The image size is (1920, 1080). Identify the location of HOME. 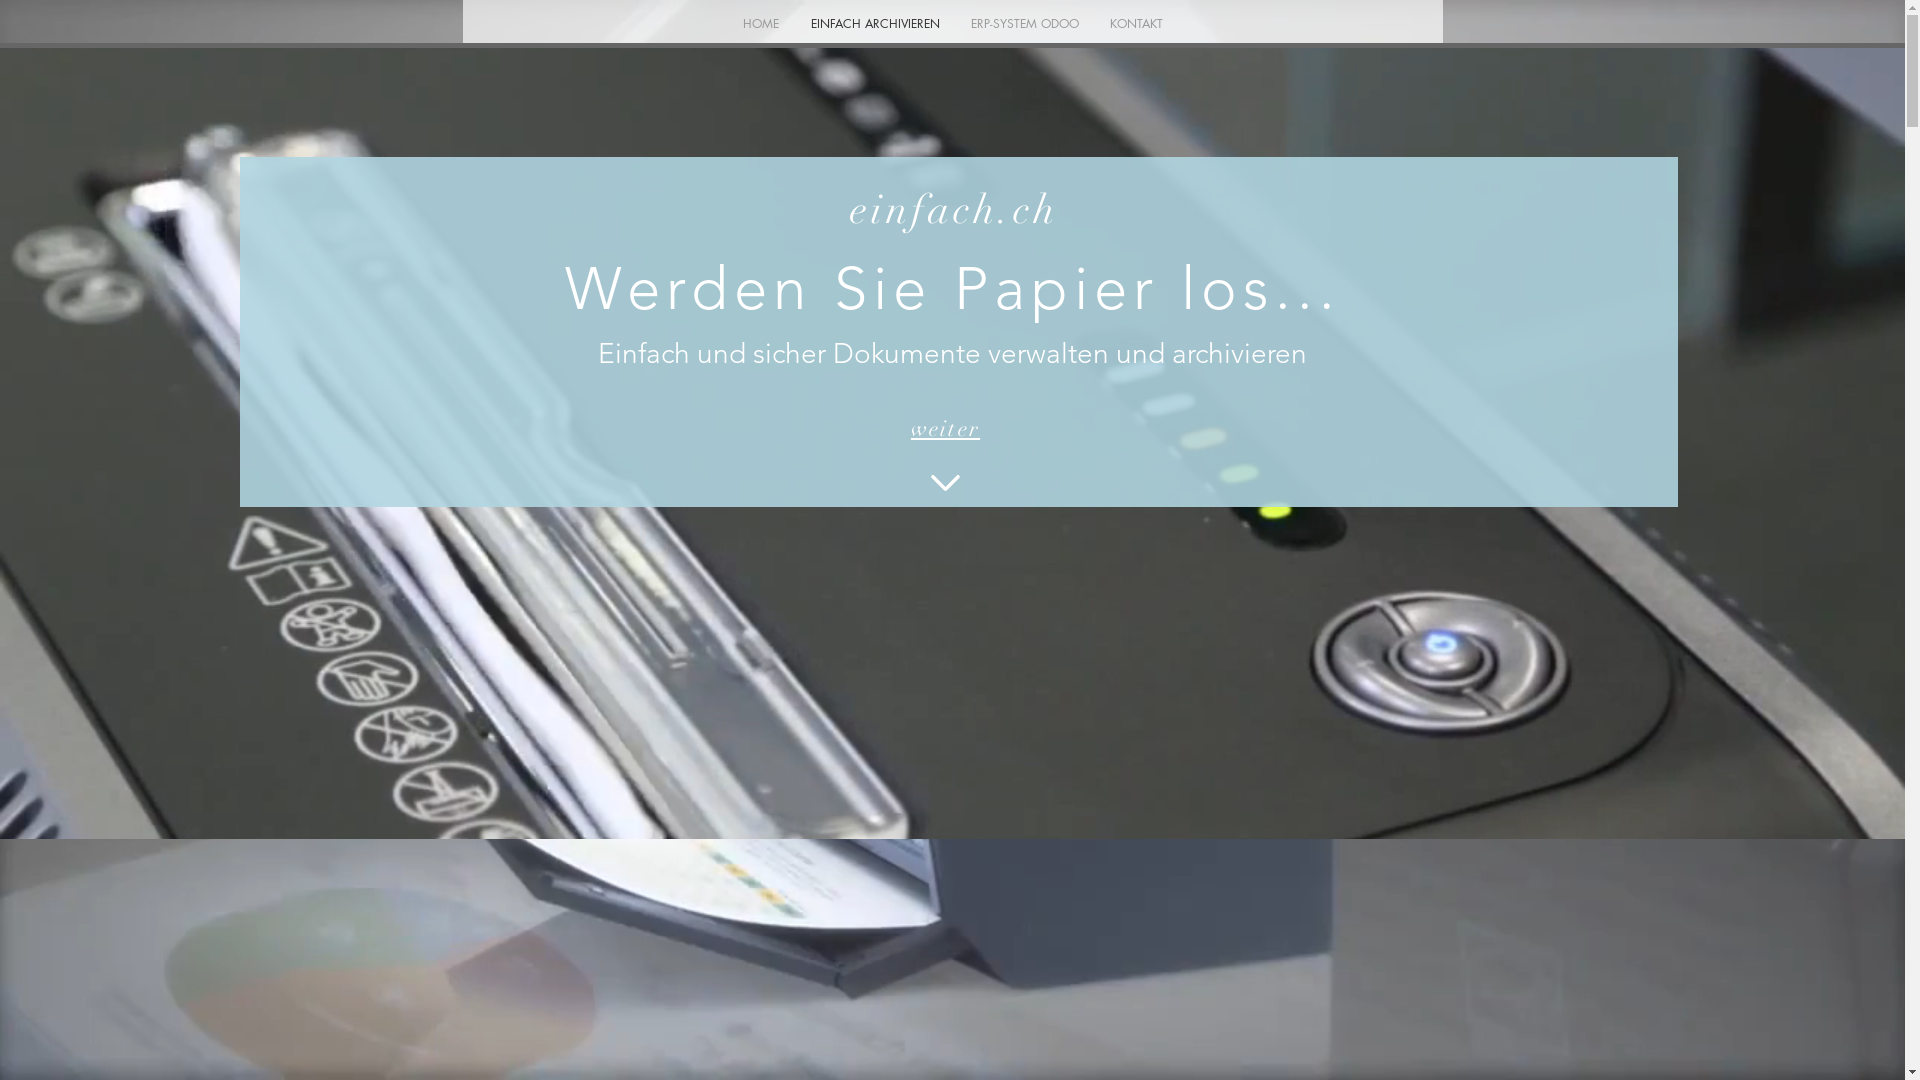
(760, 24).